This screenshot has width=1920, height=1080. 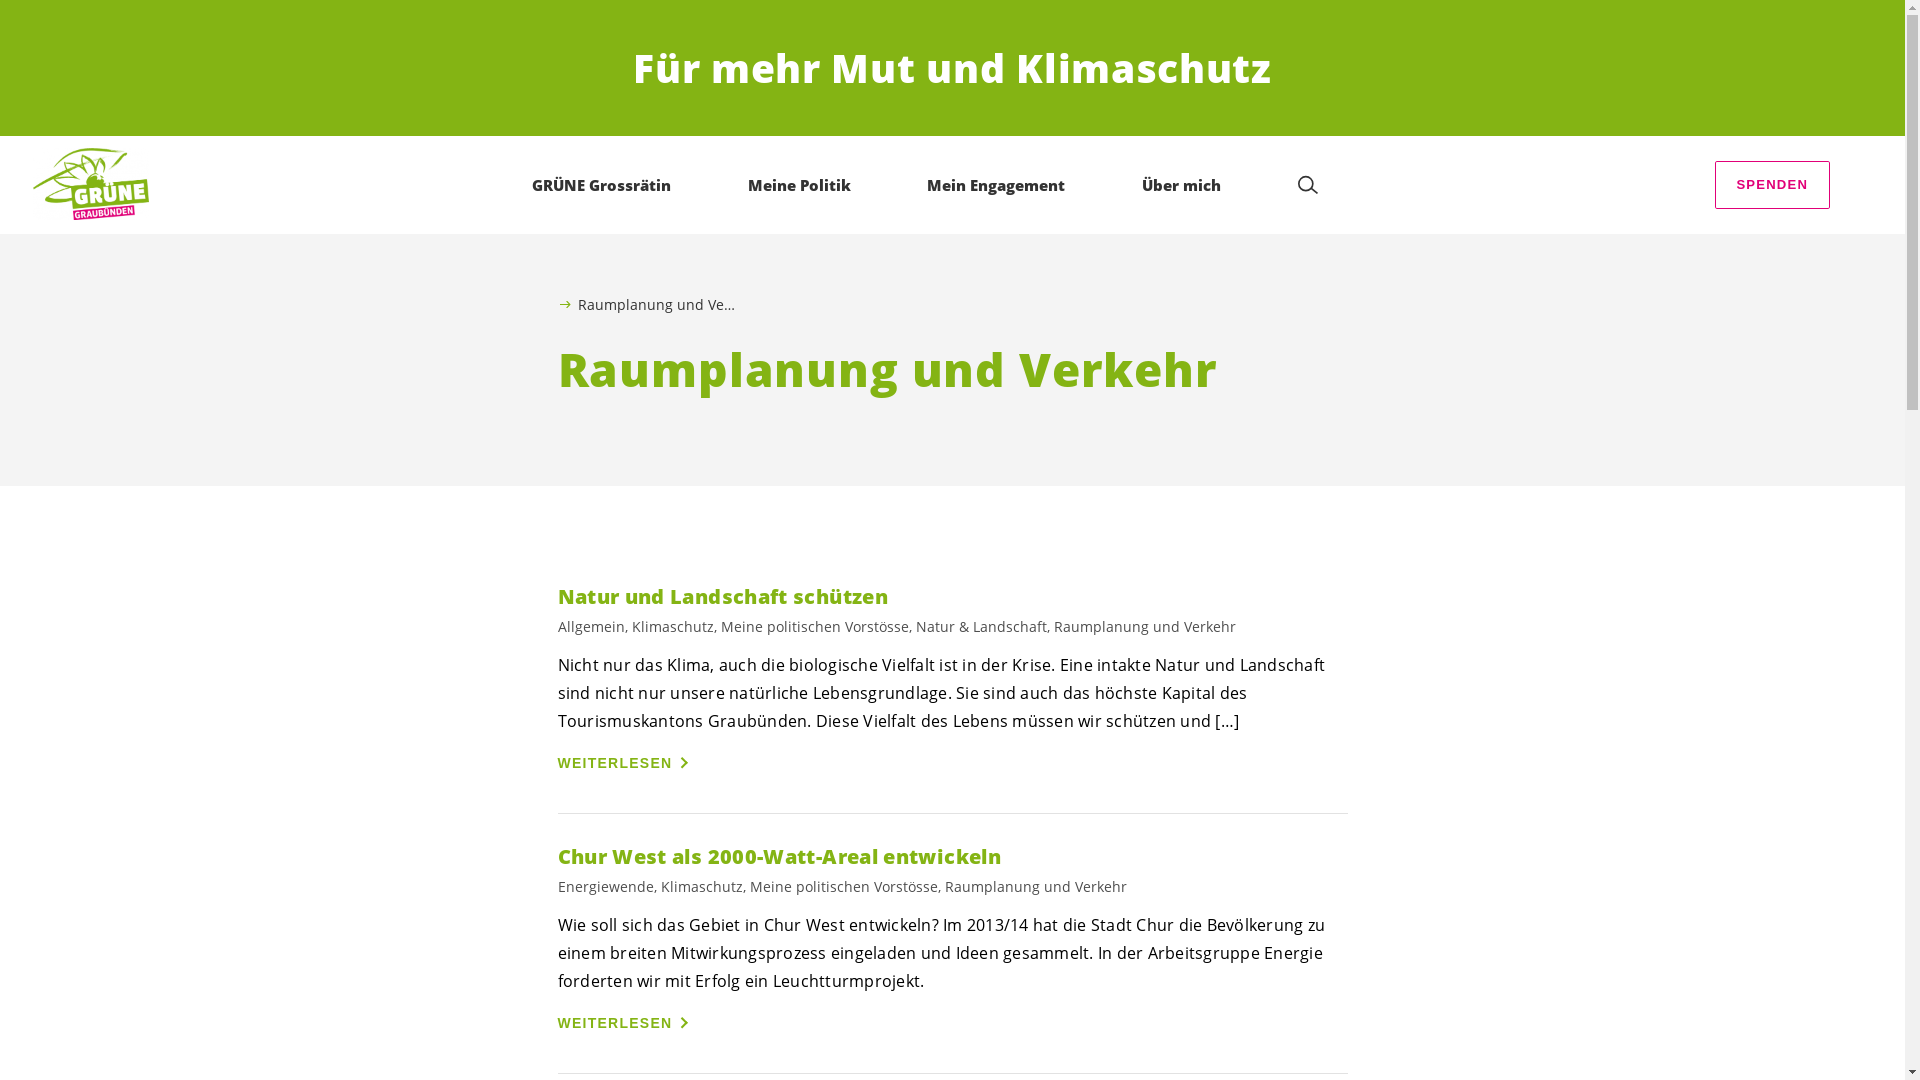 I want to click on WEITERLESEN, so click(x=626, y=763).